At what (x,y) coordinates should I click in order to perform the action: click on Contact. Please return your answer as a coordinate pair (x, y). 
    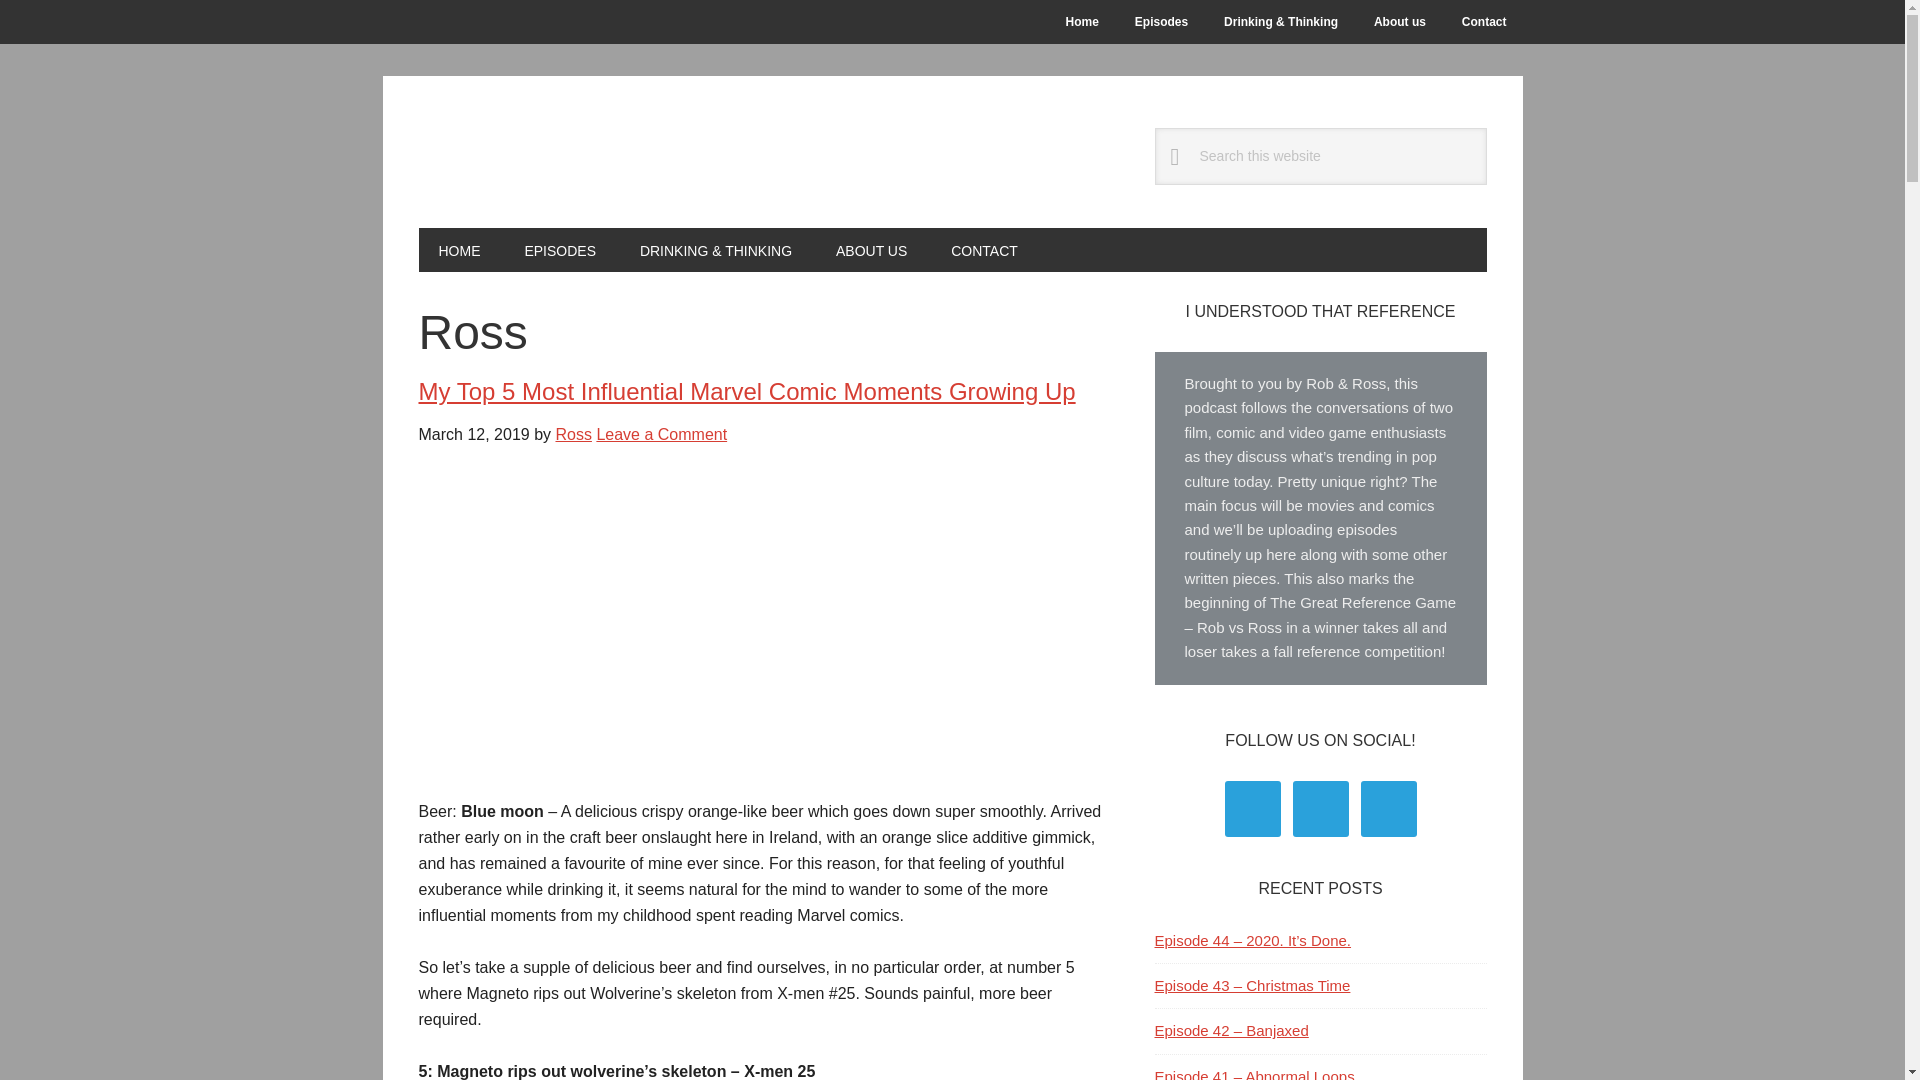
    Looking at the image, I should click on (1484, 22).